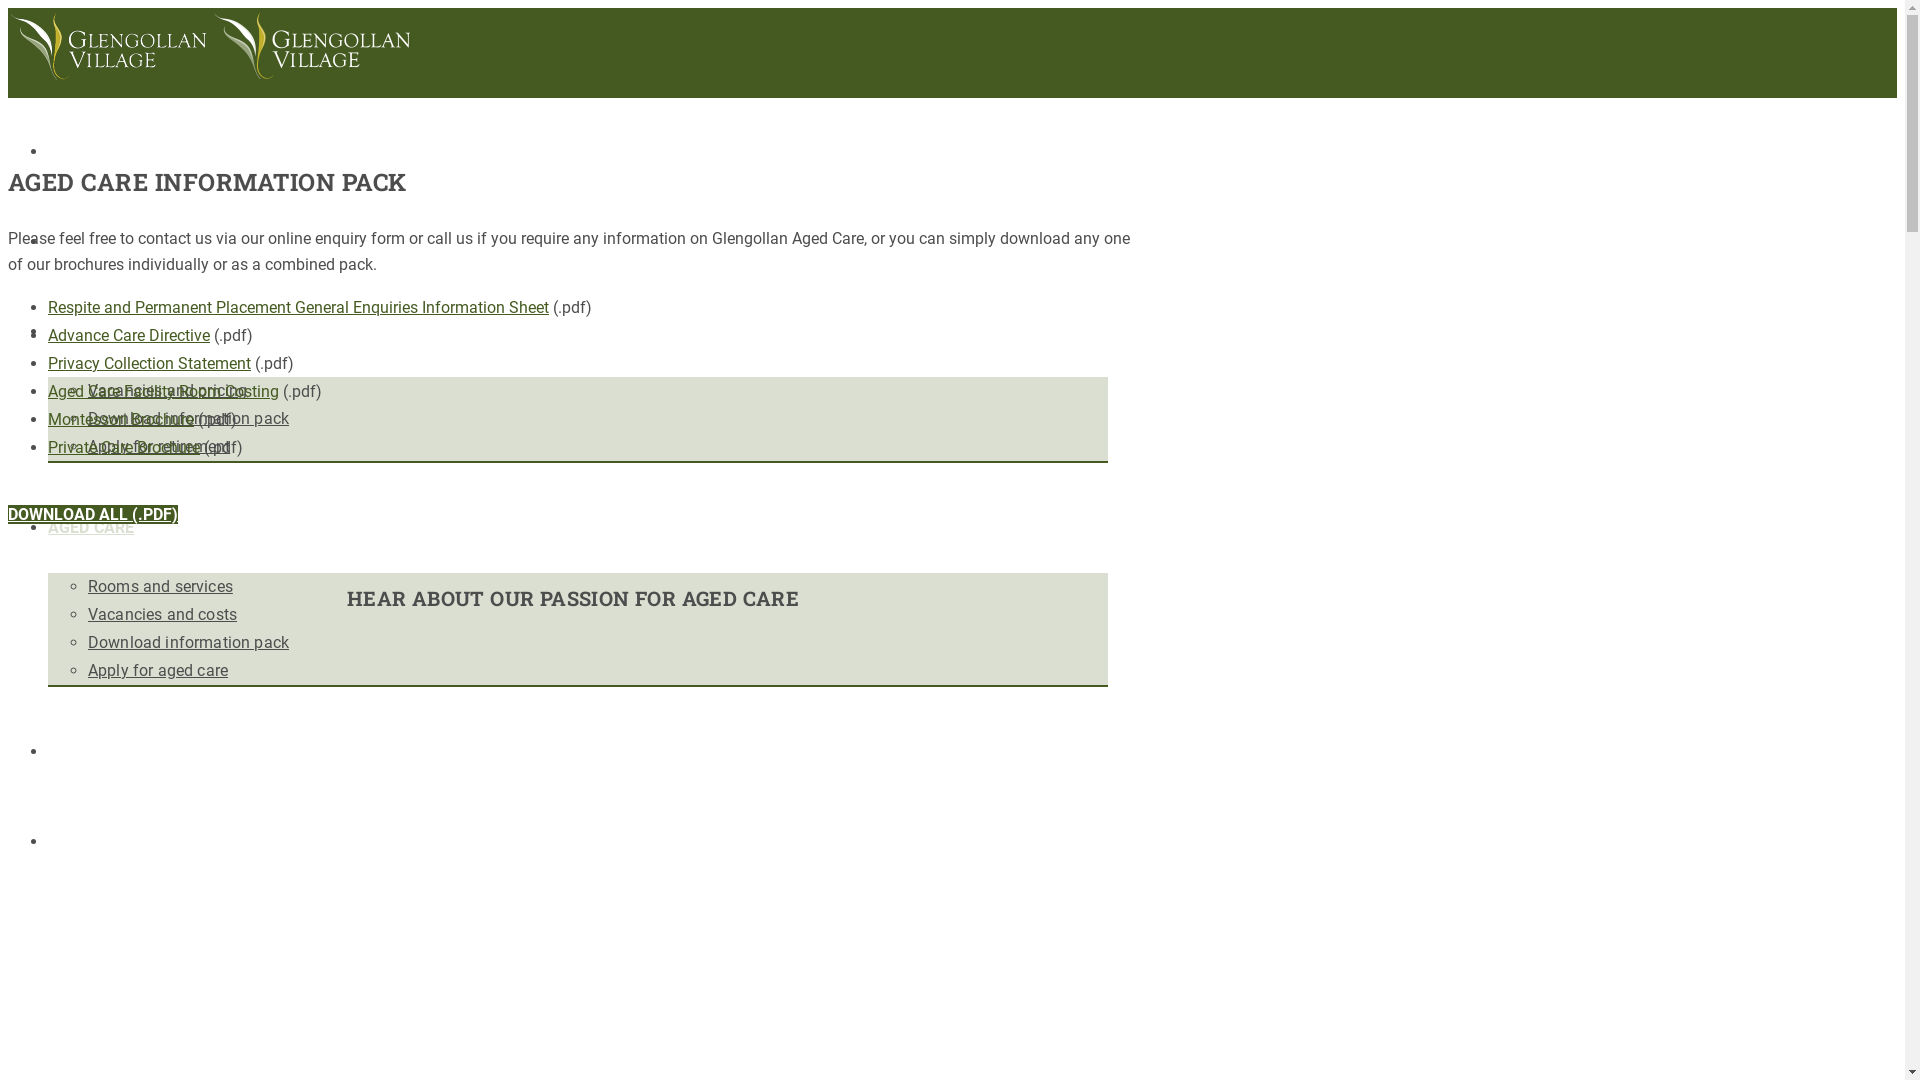 This screenshot has height=1080, width=1920. What do you see at coordinates (160, 586) in the screenshot?
I see `Rooms and services` at bounding box center [160, 586].